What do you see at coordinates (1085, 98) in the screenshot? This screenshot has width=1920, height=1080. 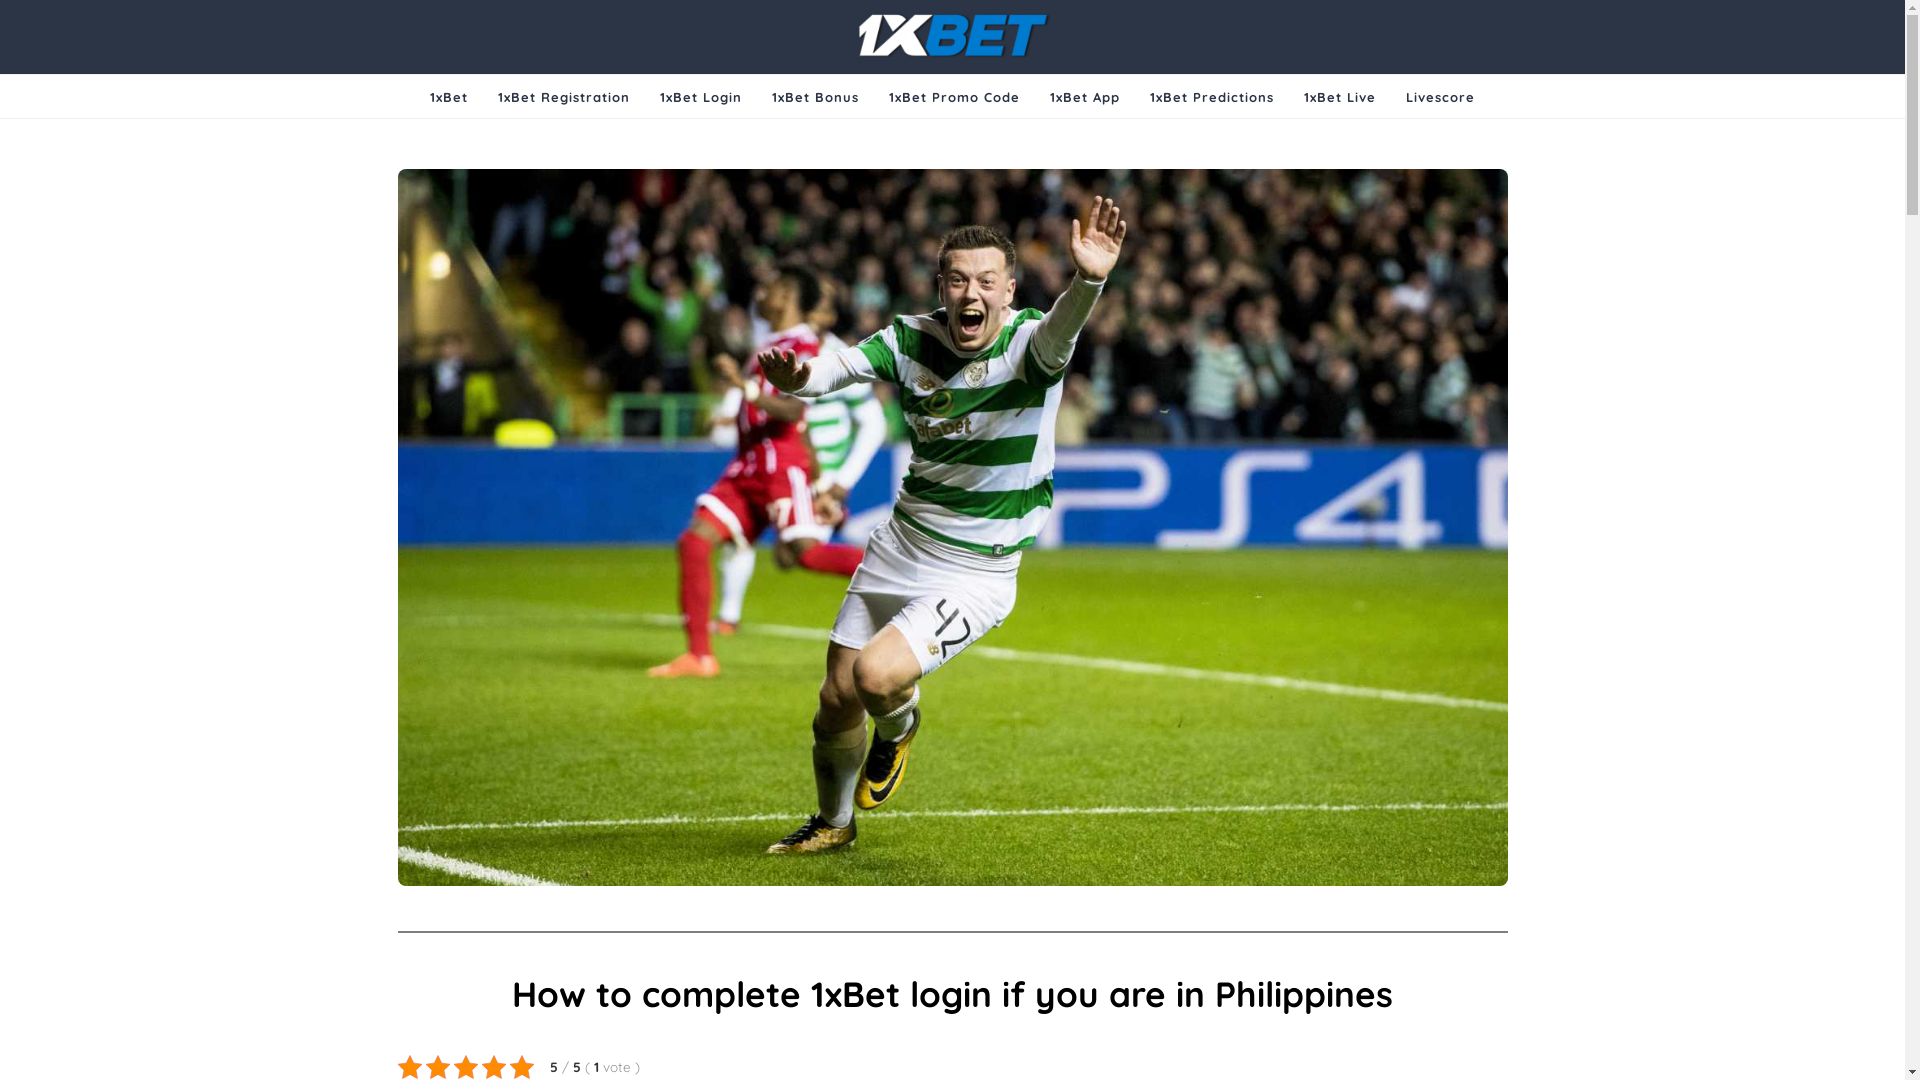 I see `1xBet App` at bounding box center [1085, 98].